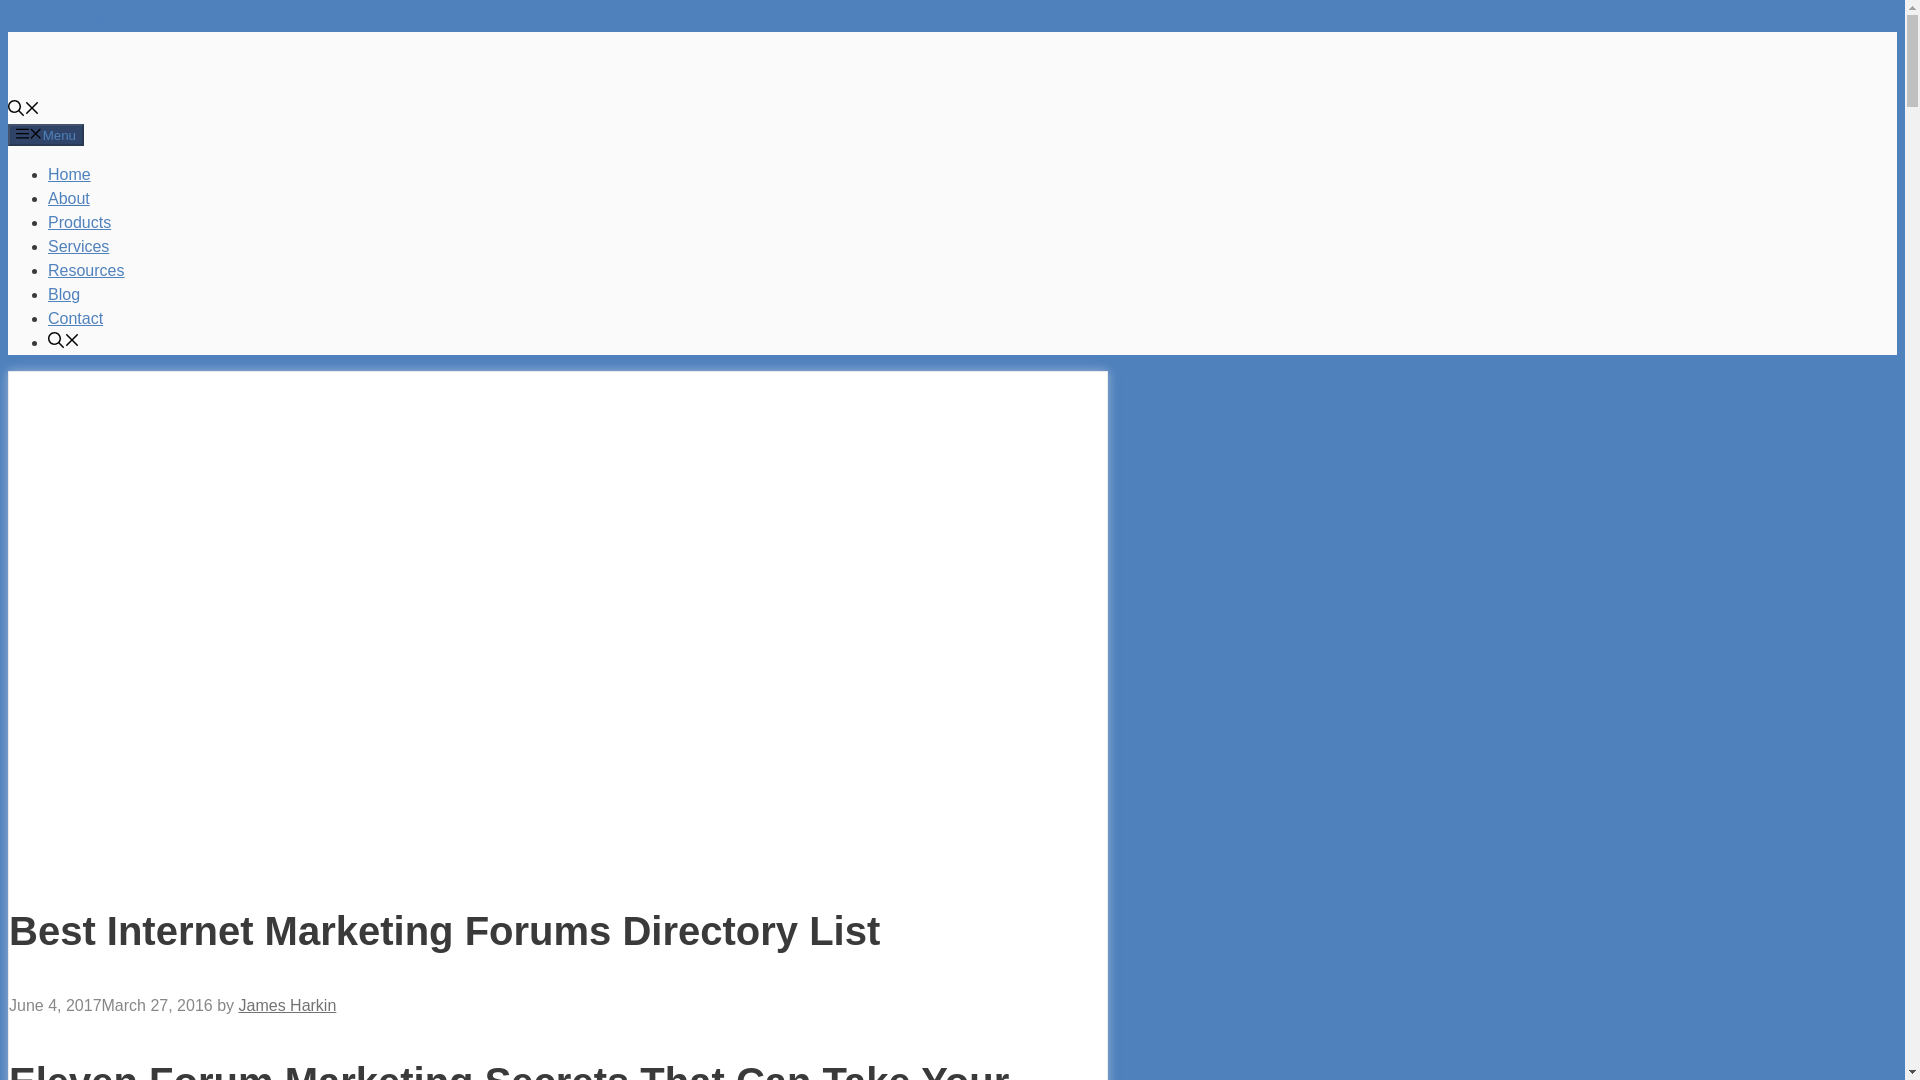  What do you see at coordinates (288, 1005) in the screenshot?
I see `View all posts by James Harkin` at bounding box center [288, 1005].